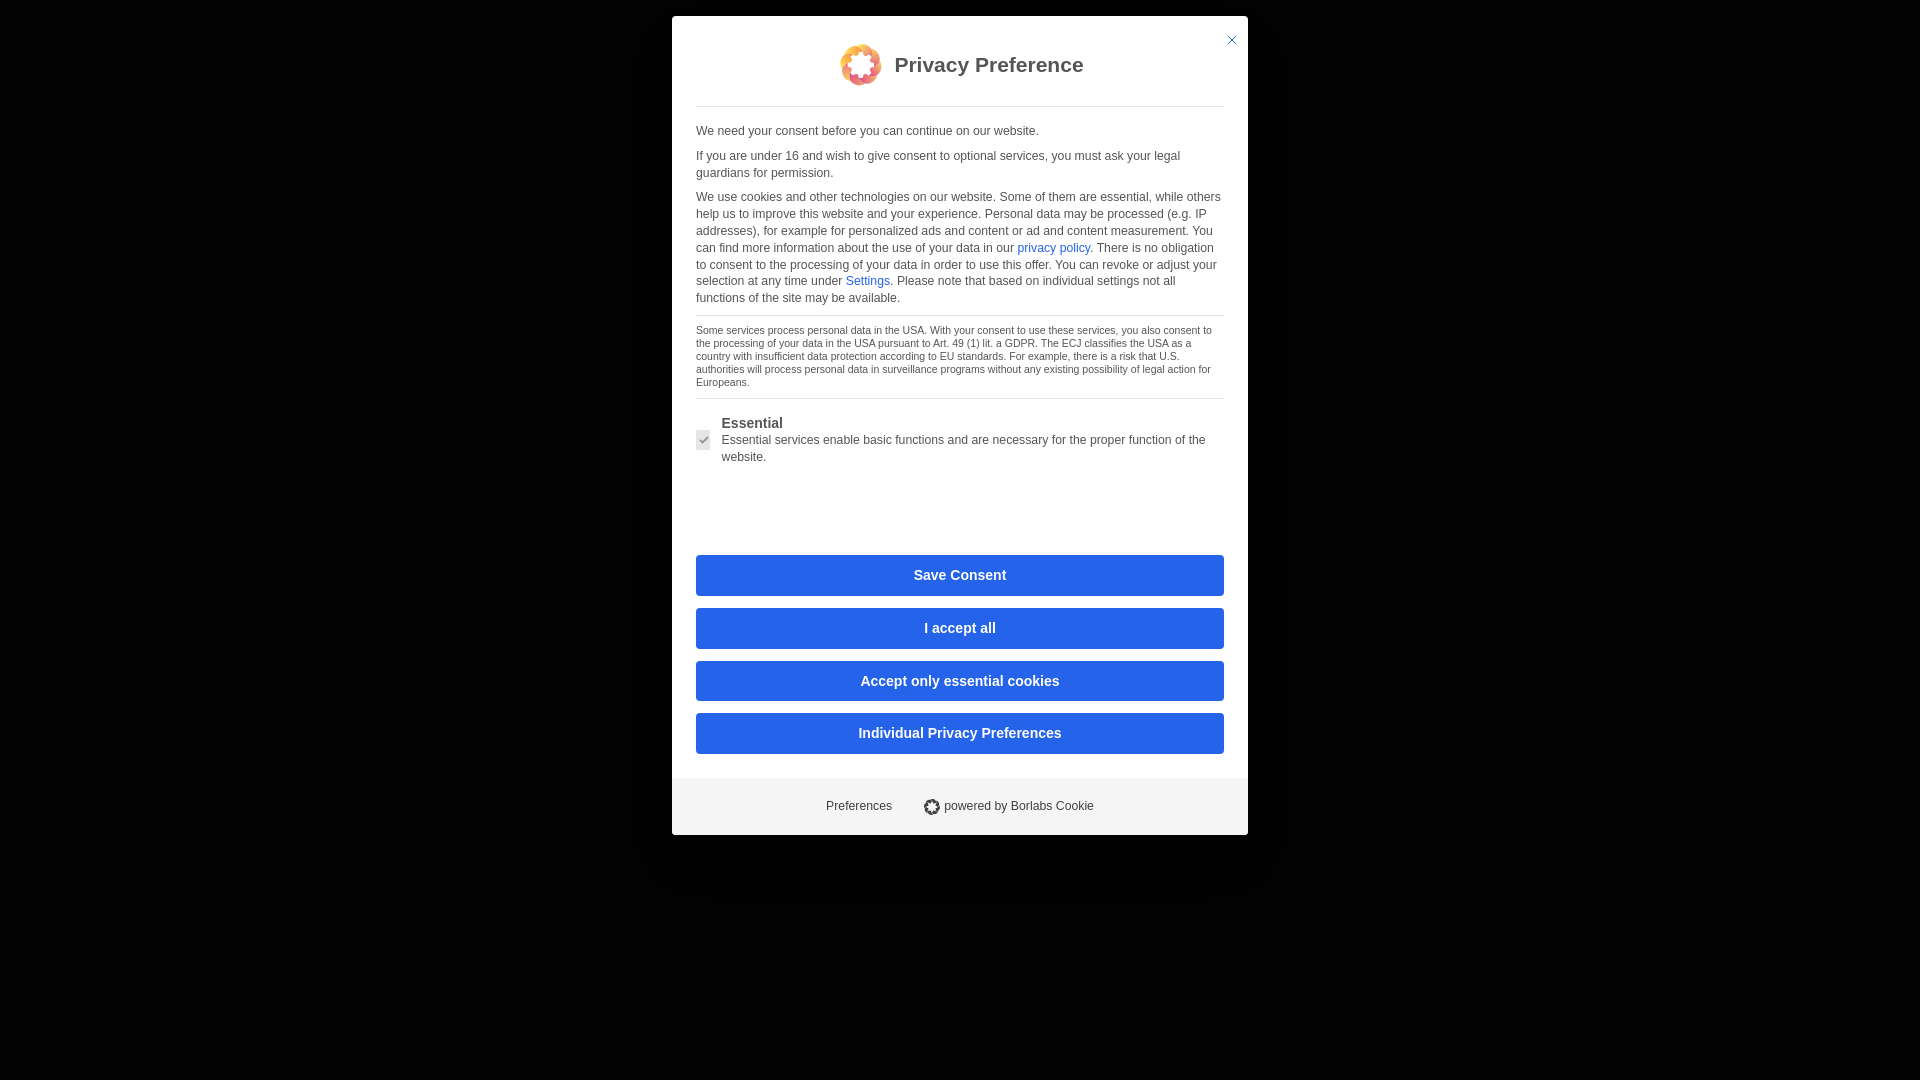 Image resolution: width=1920 pixels, height=1080 pixels. I want to click on Accept only essential cookies, so click(960, 681).